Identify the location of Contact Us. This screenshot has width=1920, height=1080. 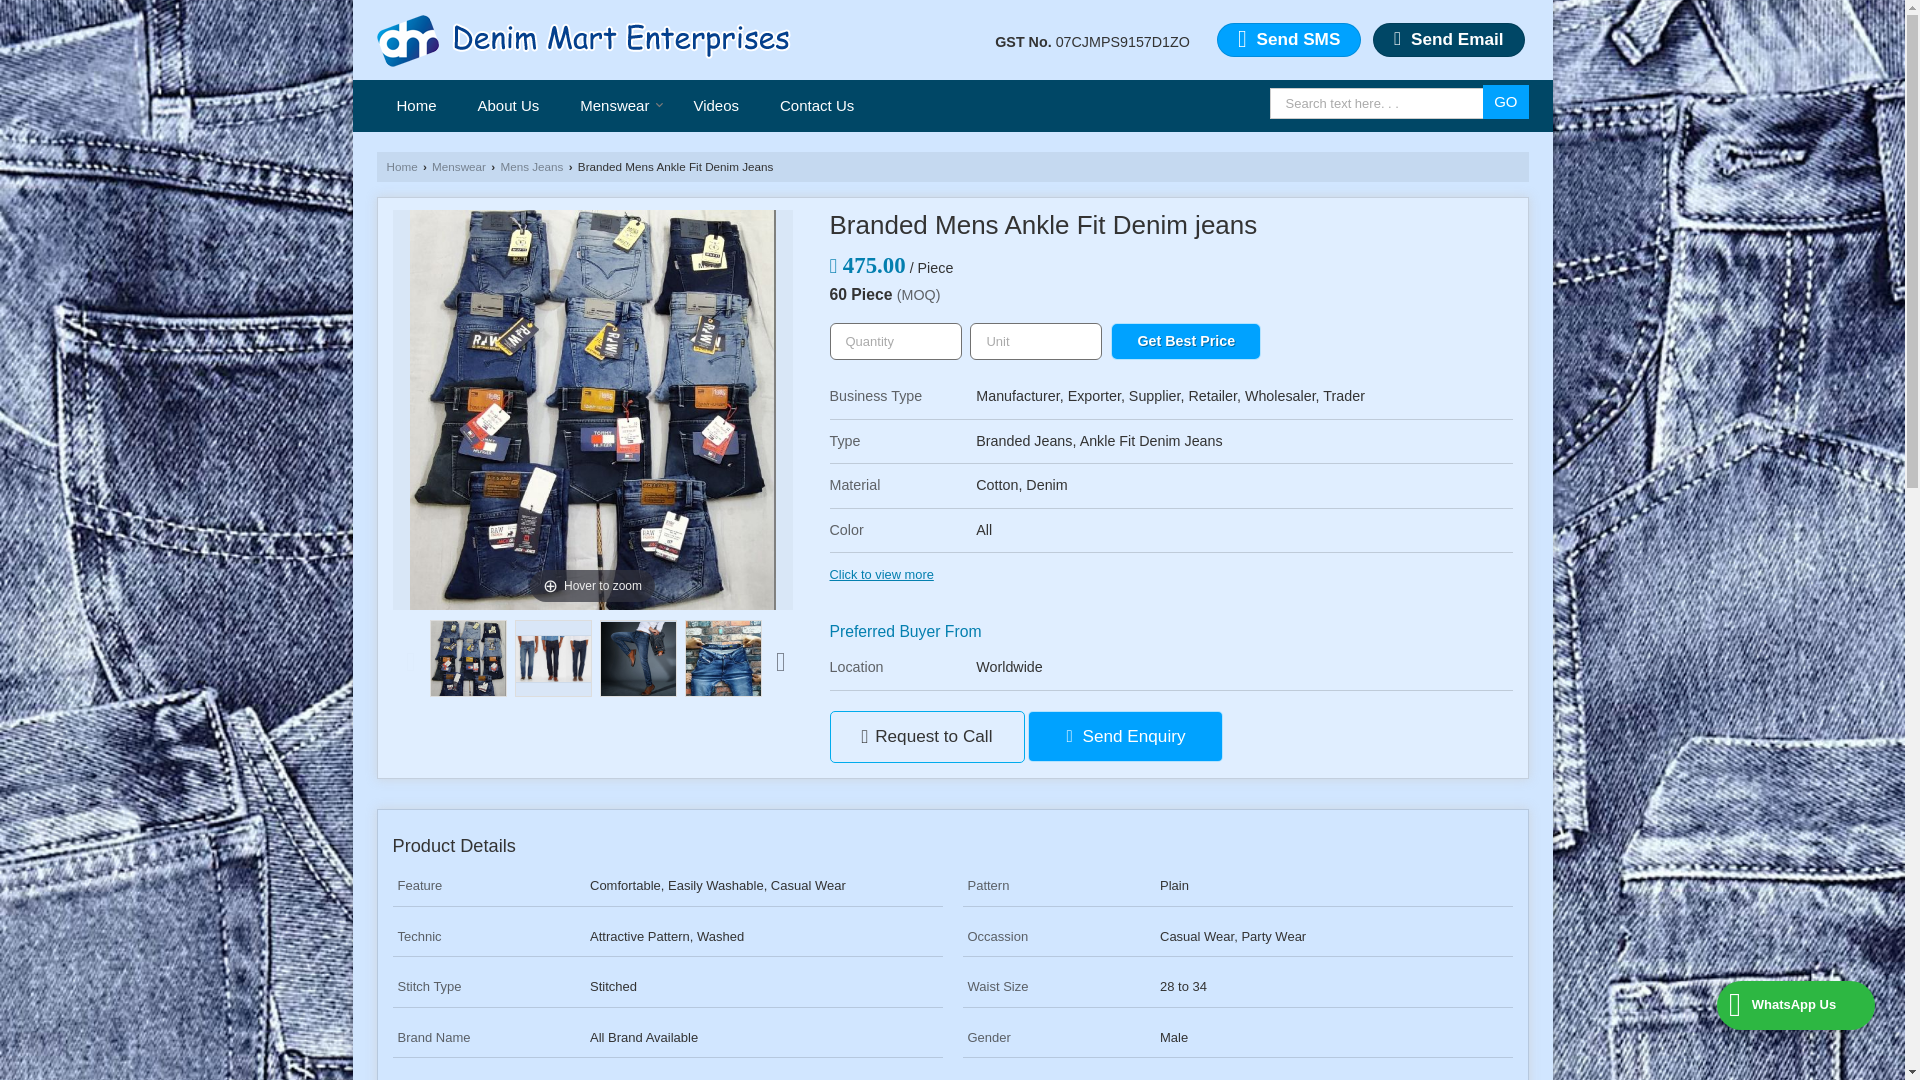
(816, 106).